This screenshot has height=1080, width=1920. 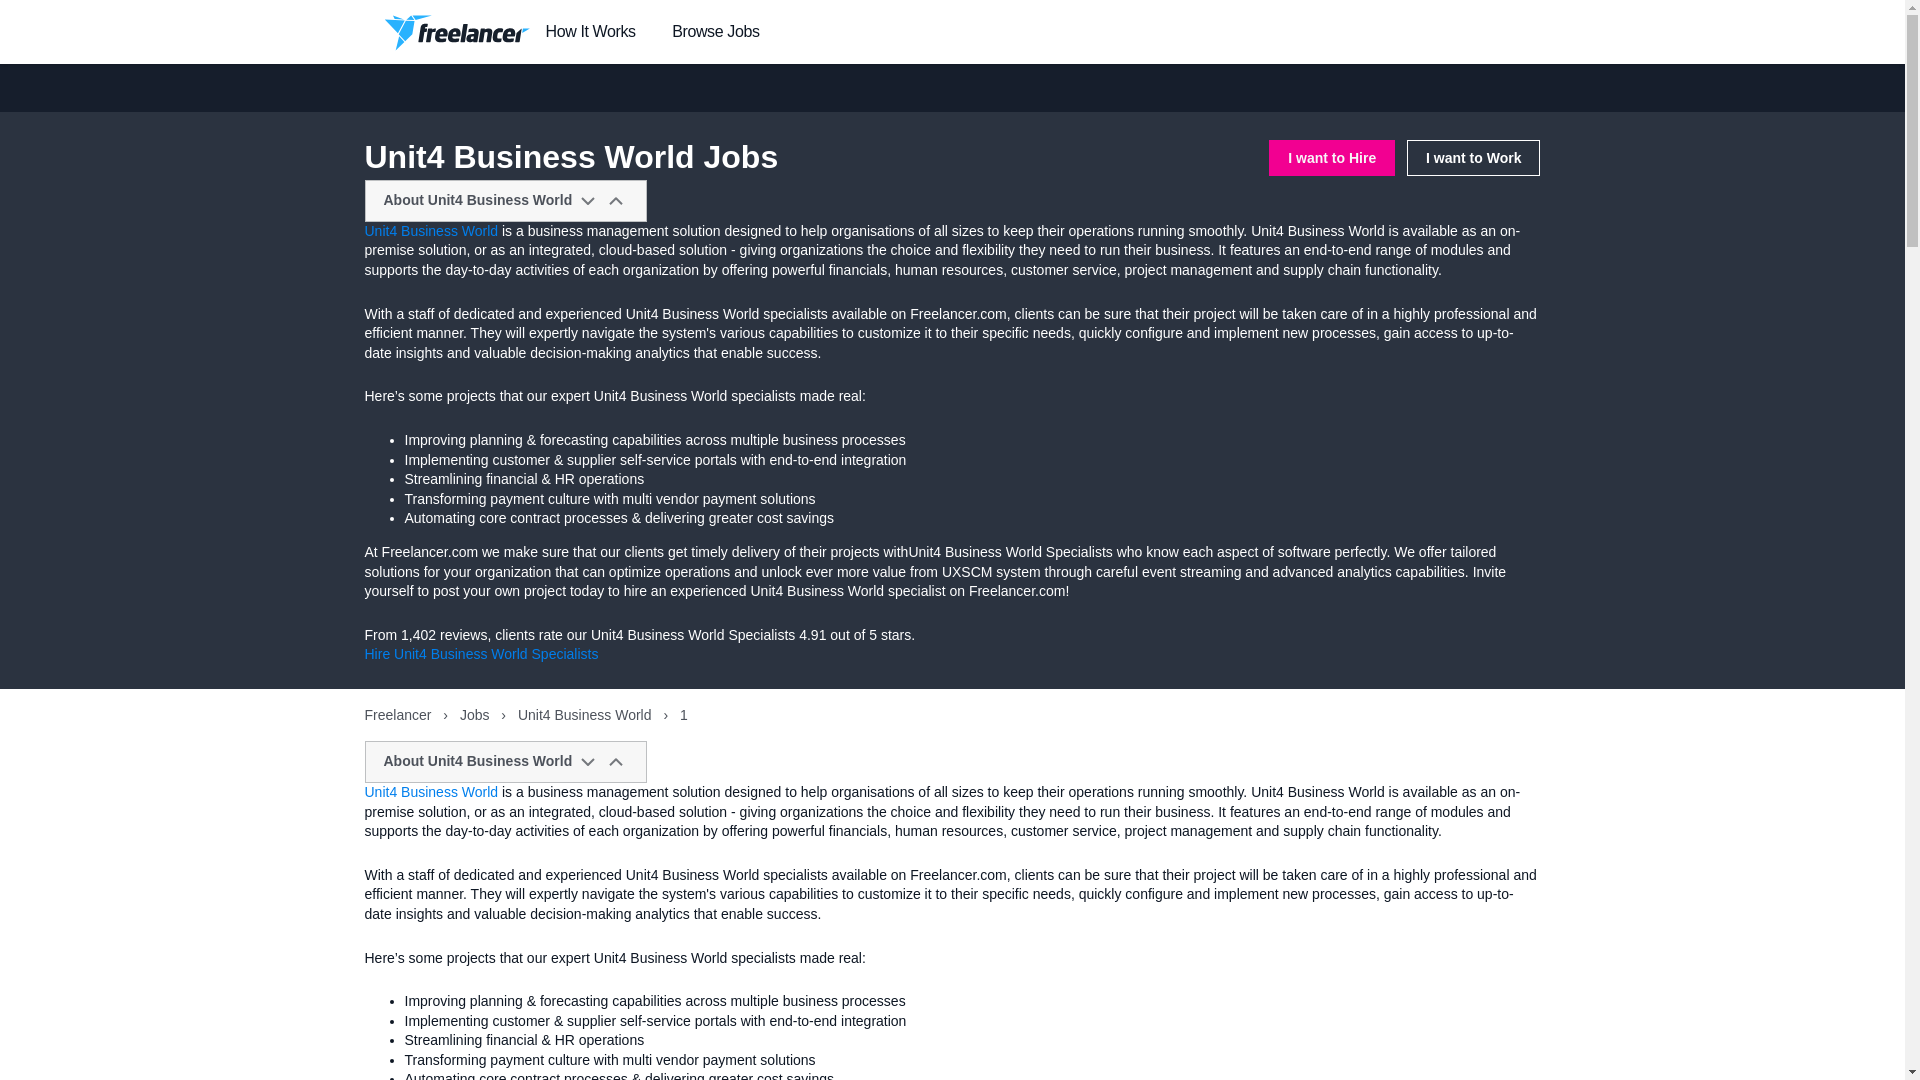 What do you see at coordinates (1332, 158) in the screenshot?
I see `I want to Hire` at bounding box center [1332, 158].